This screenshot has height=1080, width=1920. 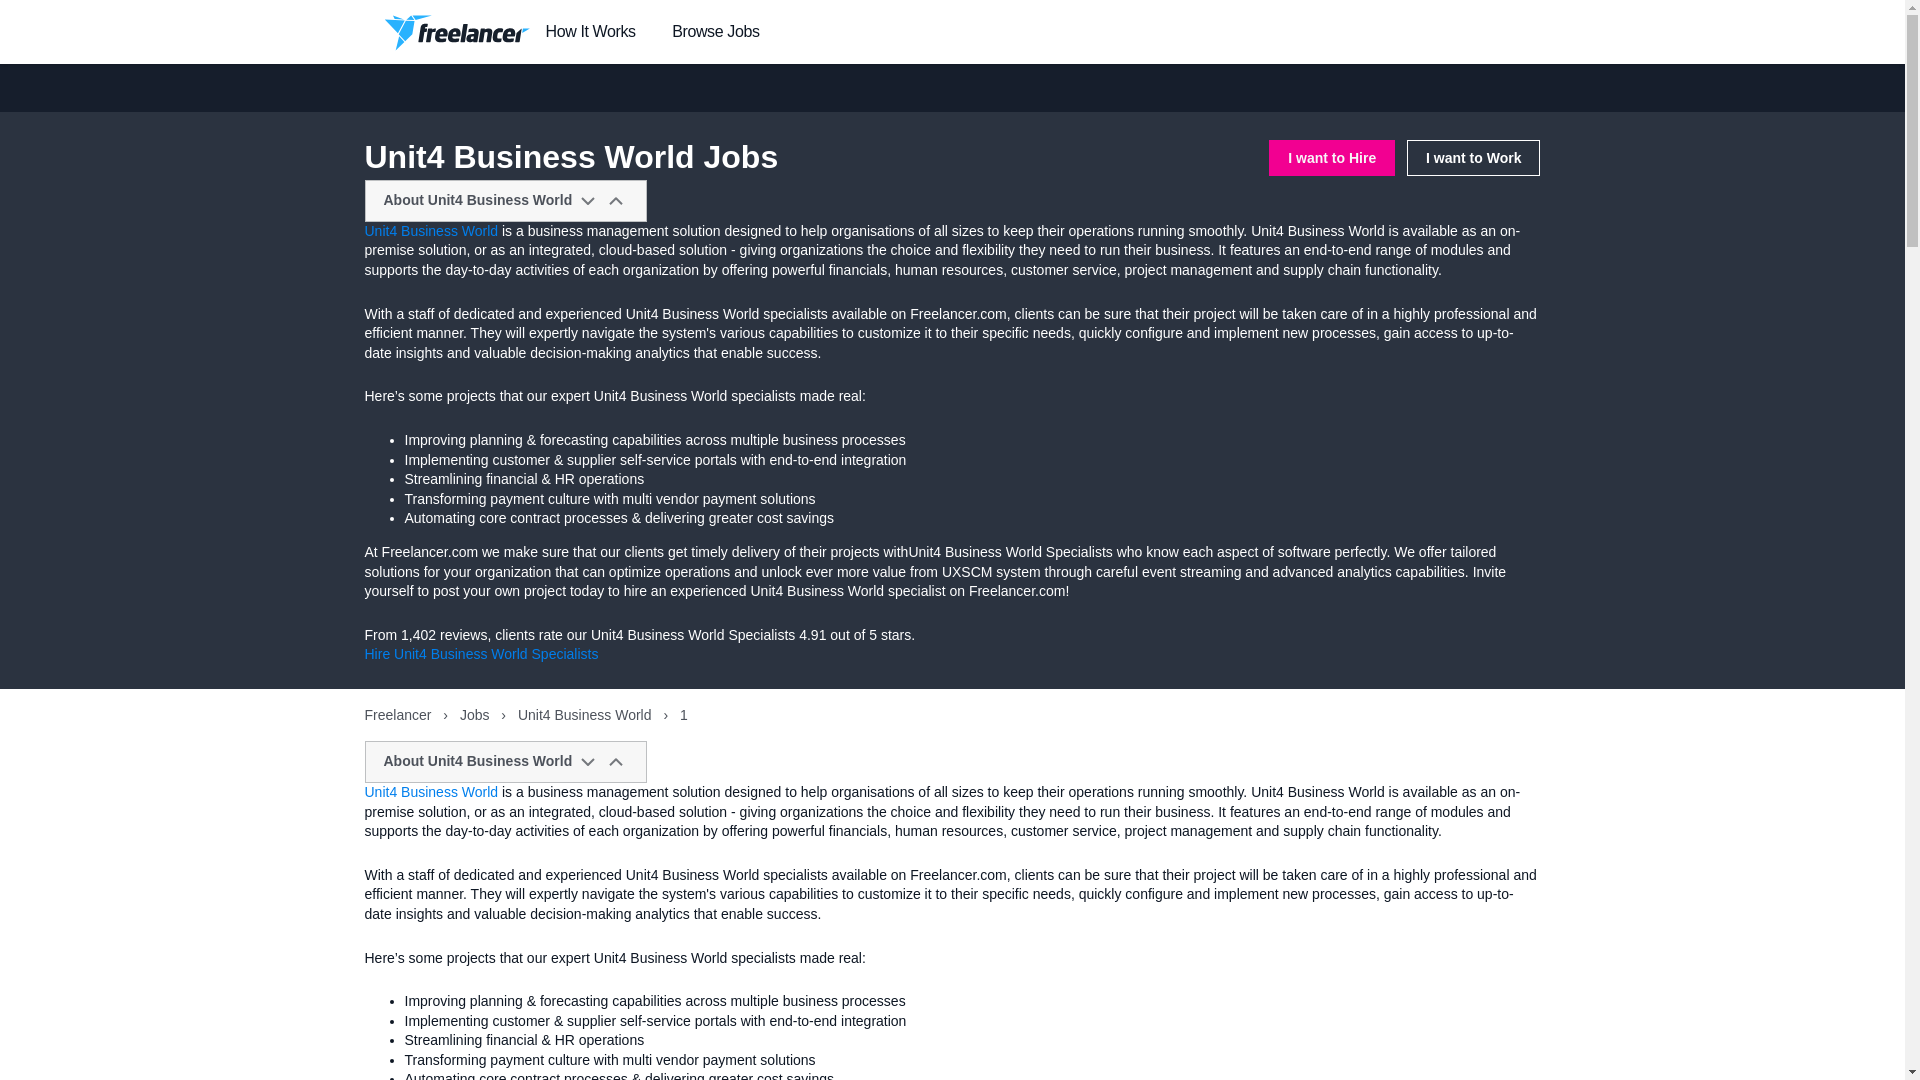 What do you see at coordinates (1332, 158) in the screenshot?
I see `I want to Hire` at bounding box center [1332, 158].